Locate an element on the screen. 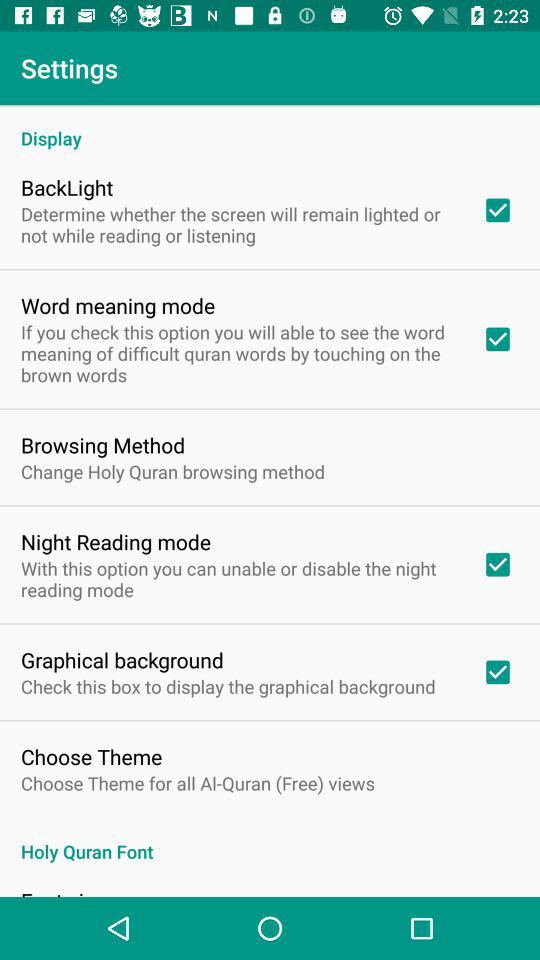 The height and width of the screenshot is (960, 540). tap item below the display item is located at coordinates (67, 187).